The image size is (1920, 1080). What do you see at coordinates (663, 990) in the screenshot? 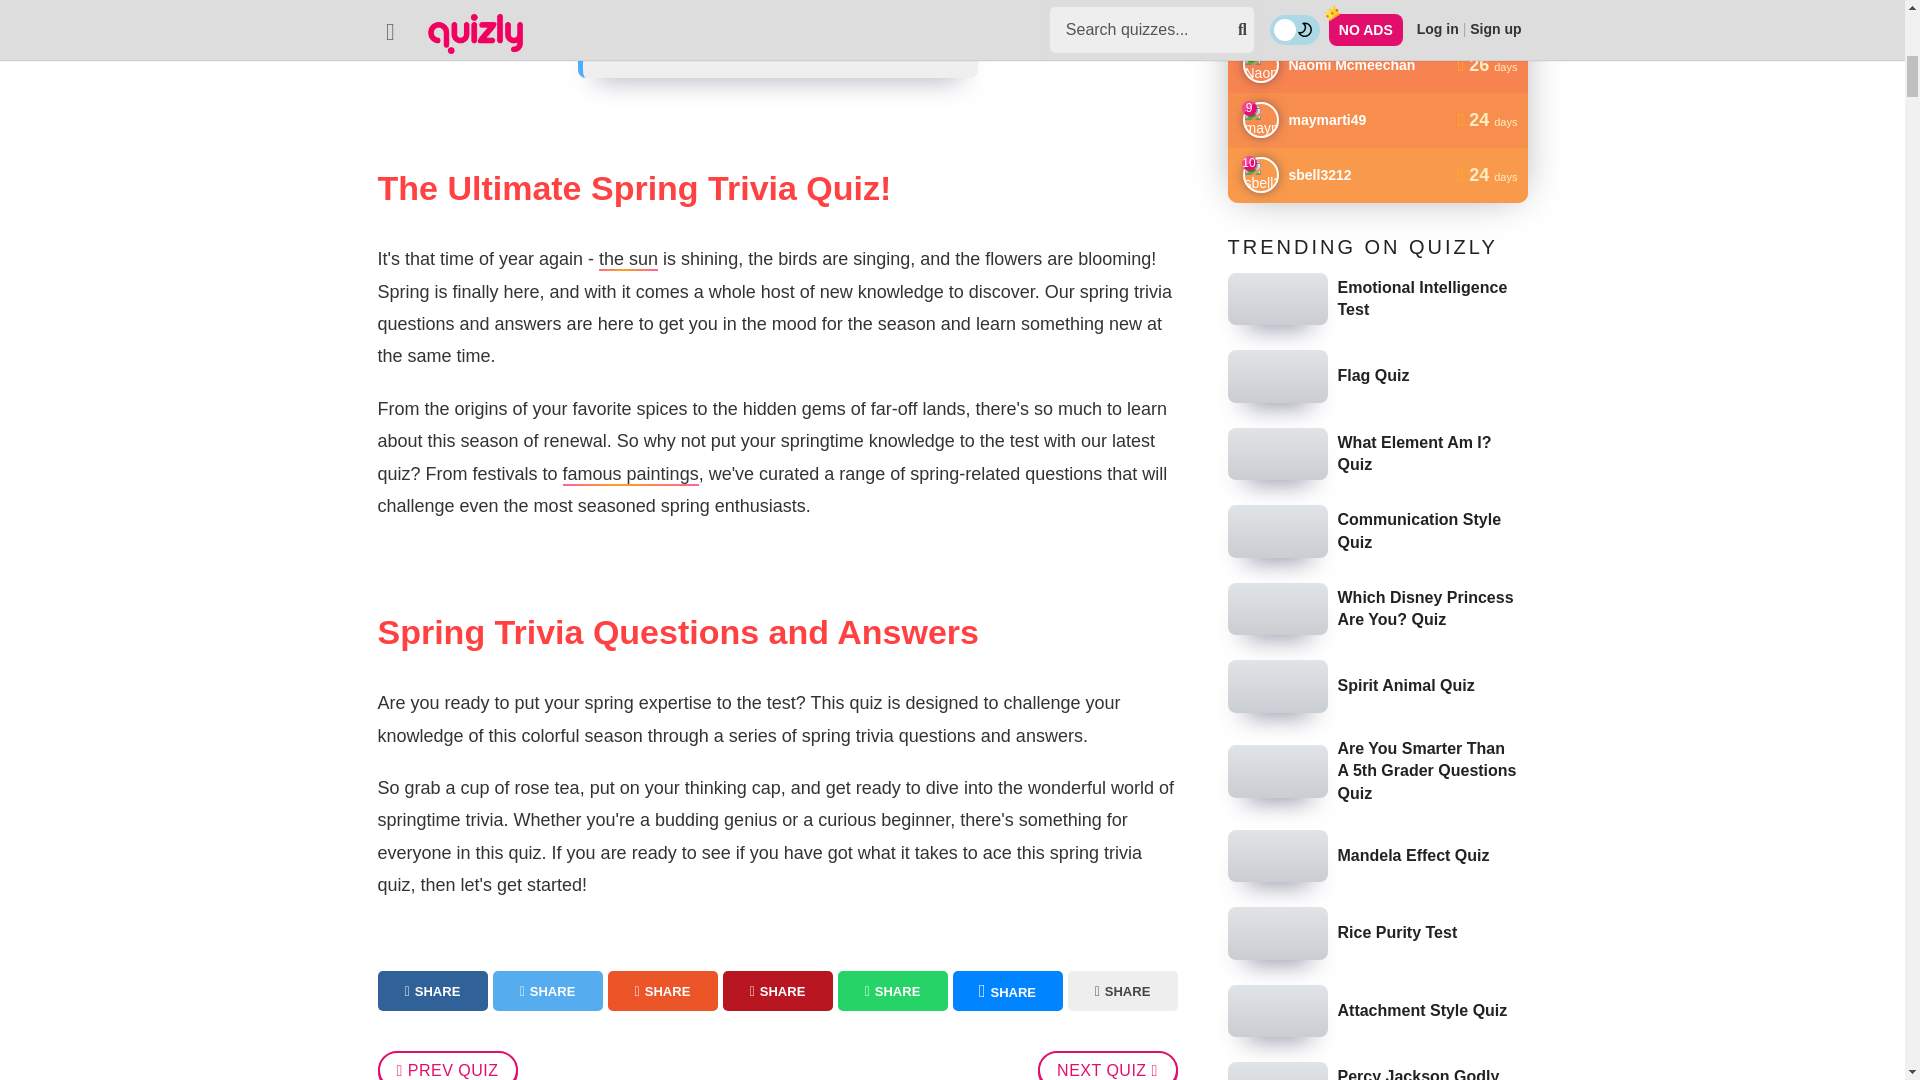
I see `Share this quiz on Reddit` at bounding box center [663, 990].